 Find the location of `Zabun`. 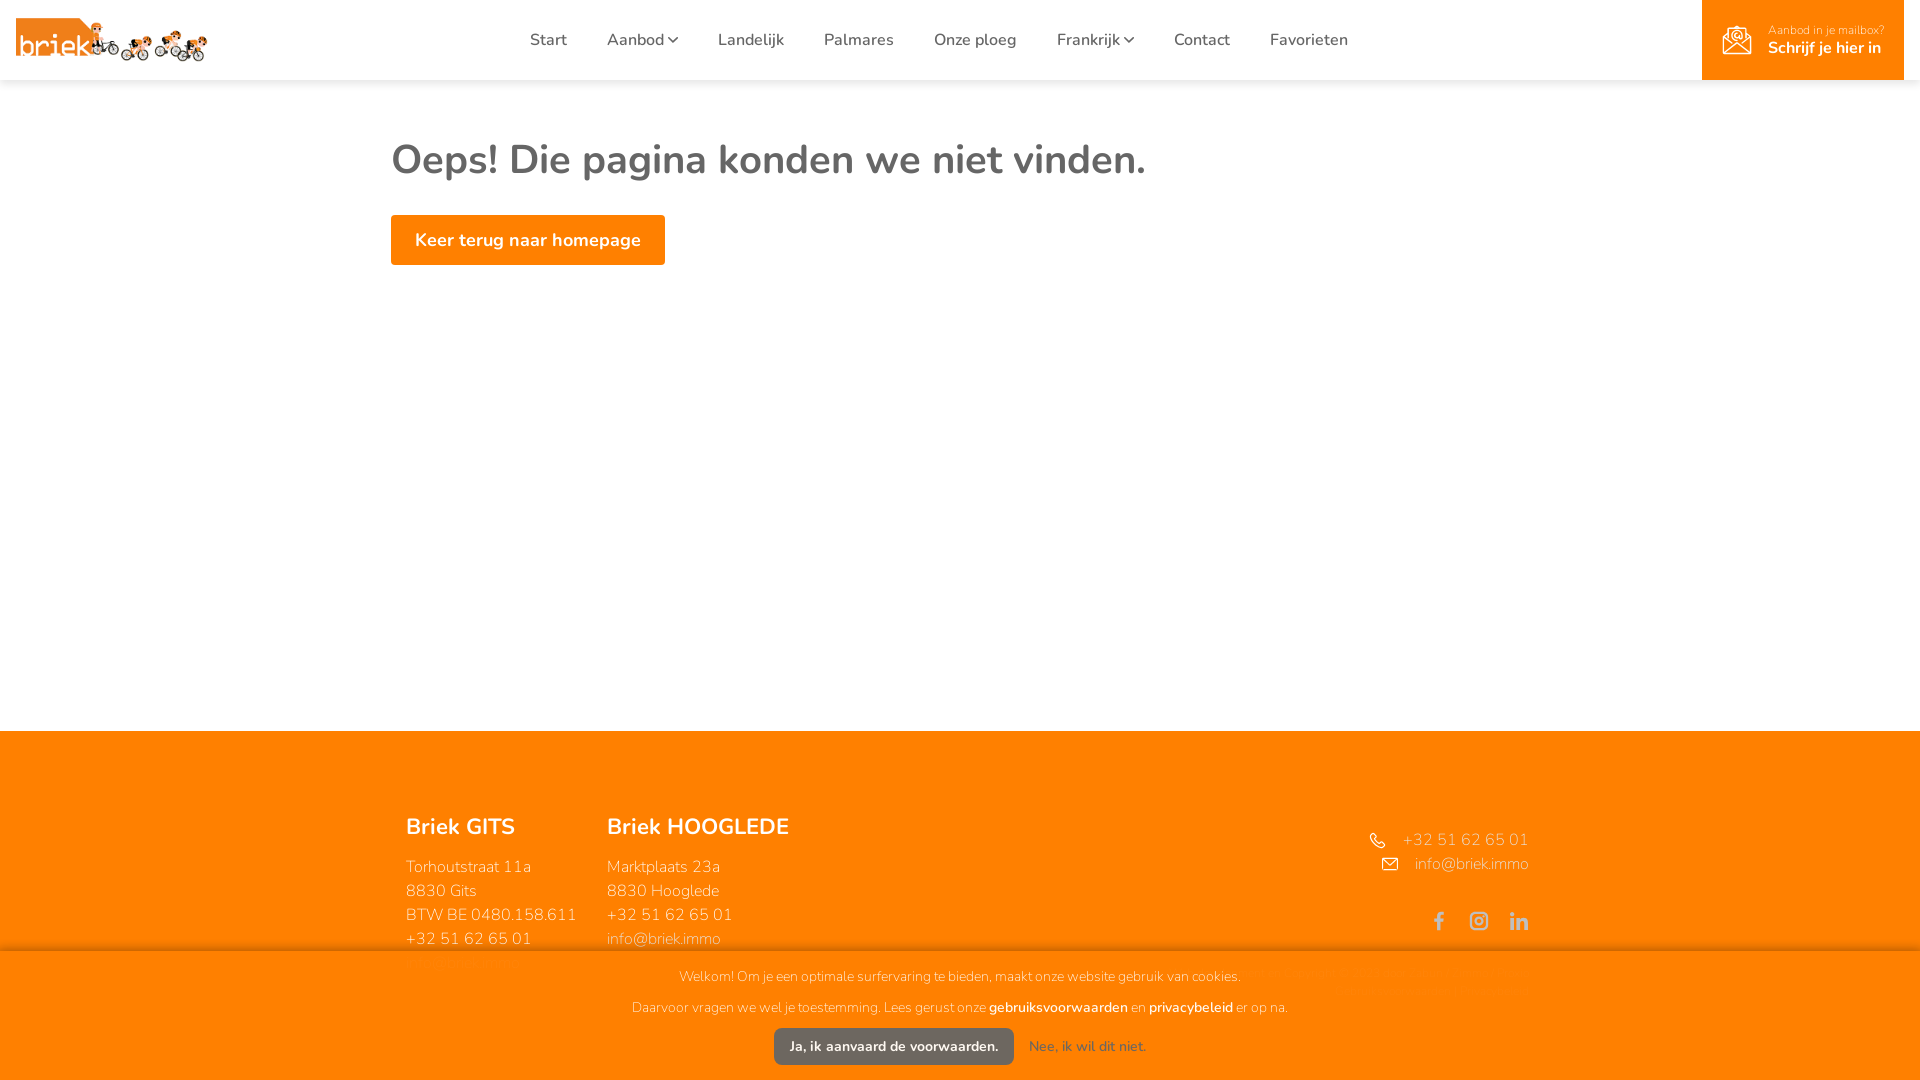

Zabun is located at coordinates (1426, 973).